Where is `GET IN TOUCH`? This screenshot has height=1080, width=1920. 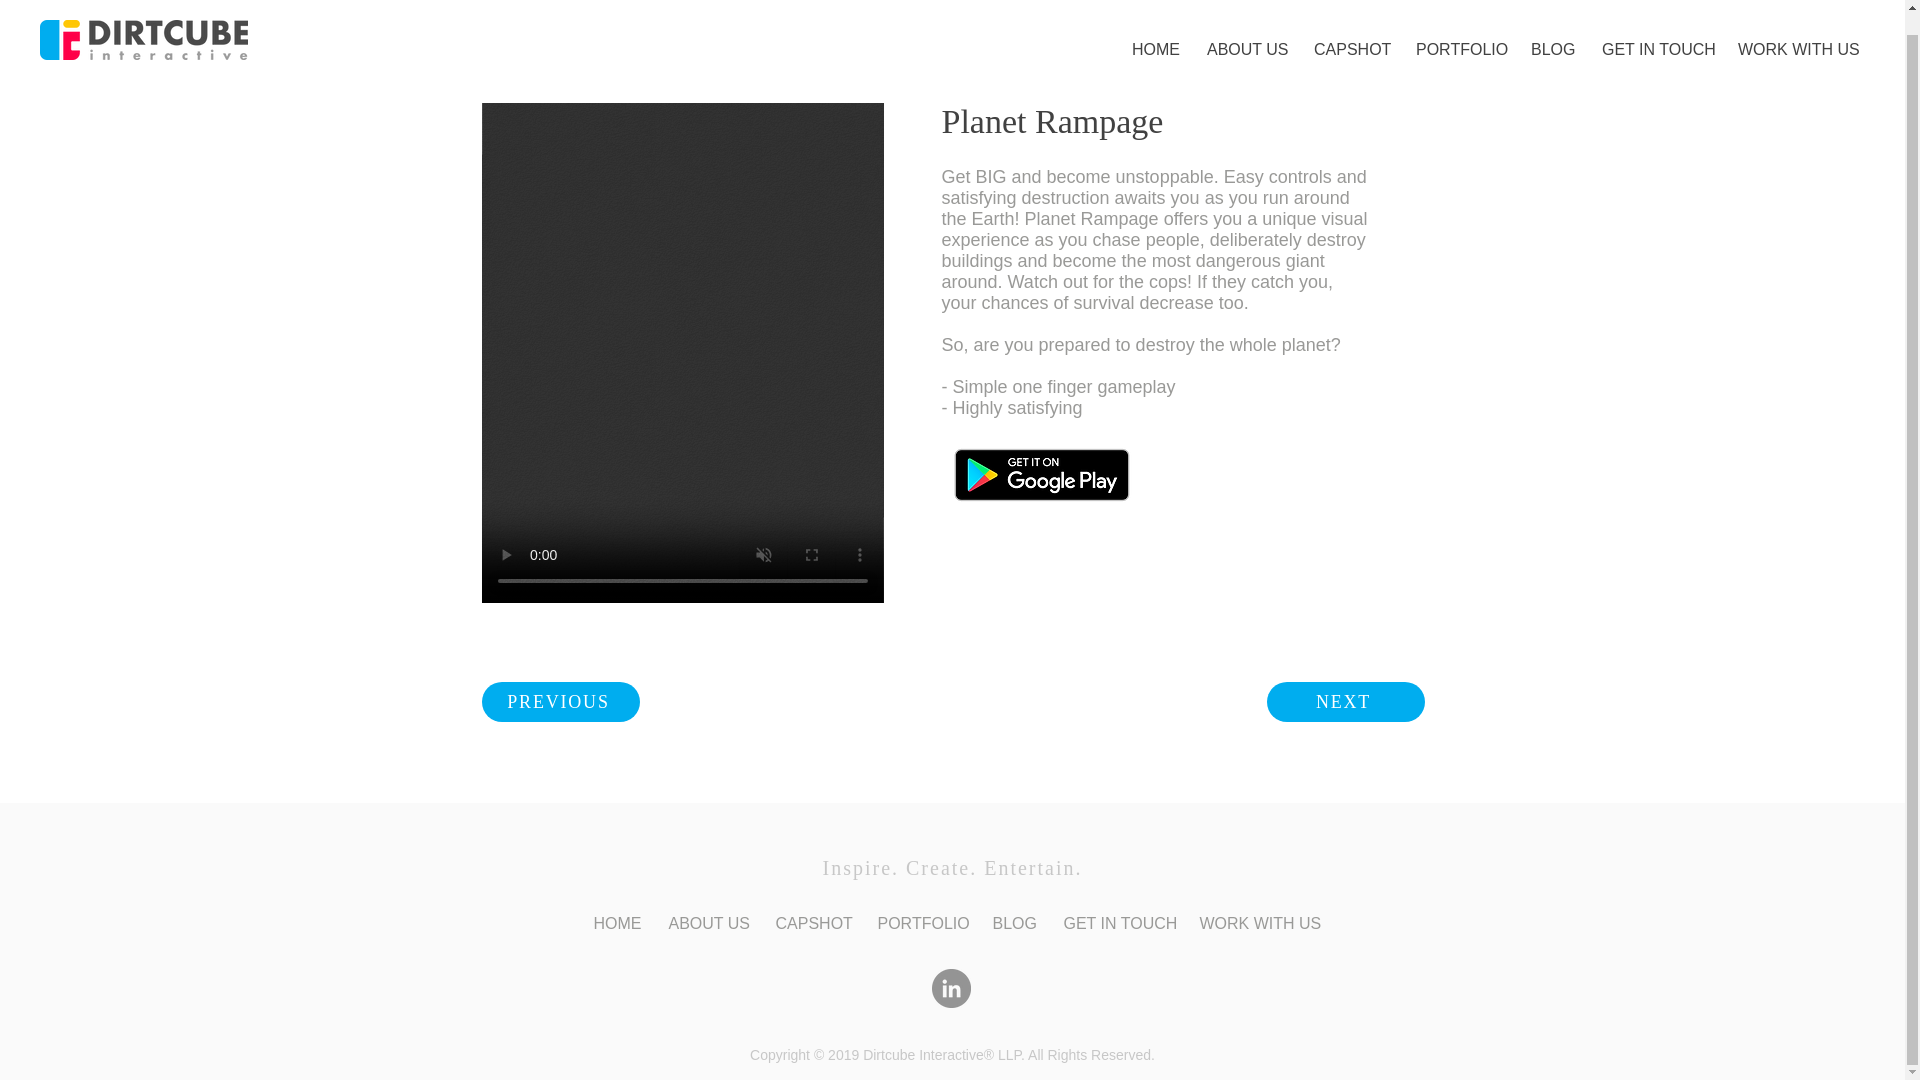 GET IN TOUCH is located at coordinates (1116, 924).